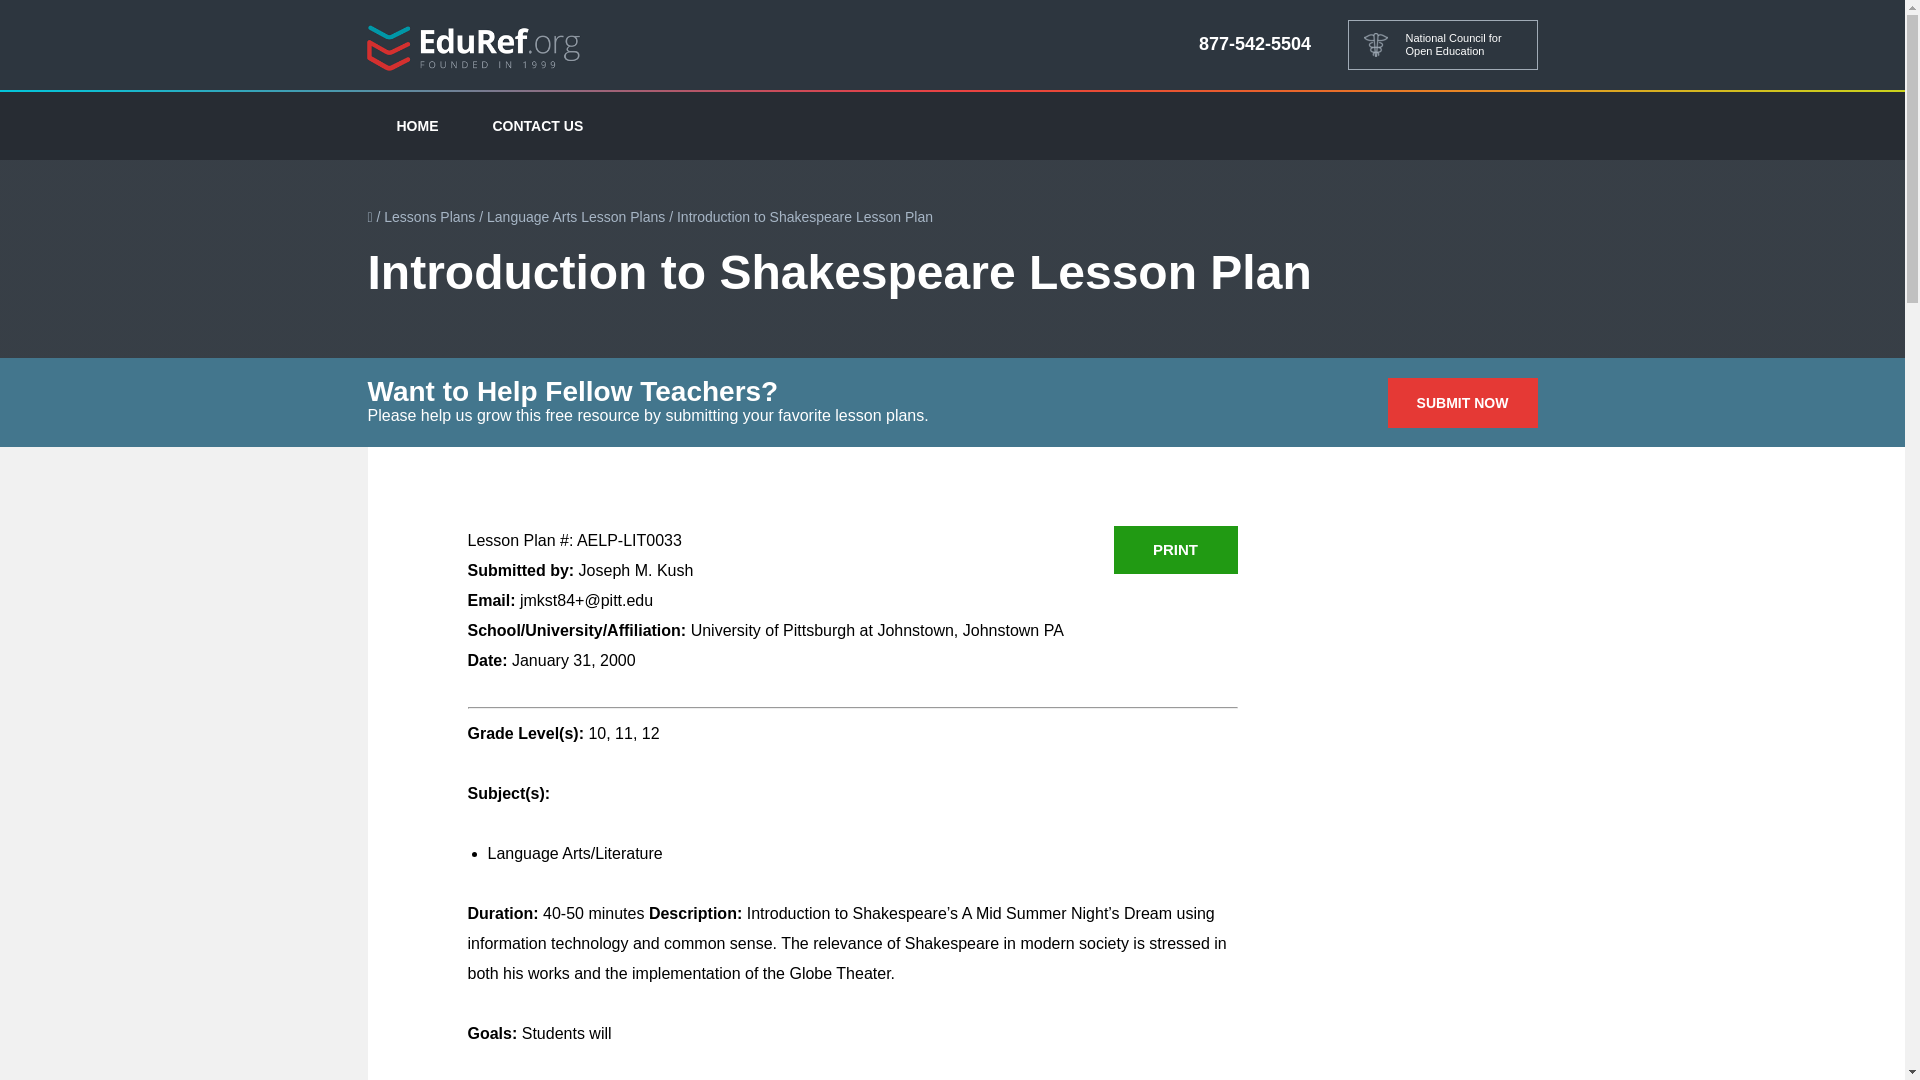  Describe the element at coordinates (429, 216) in the screenshot. I see `Lessons Plans` at that location.